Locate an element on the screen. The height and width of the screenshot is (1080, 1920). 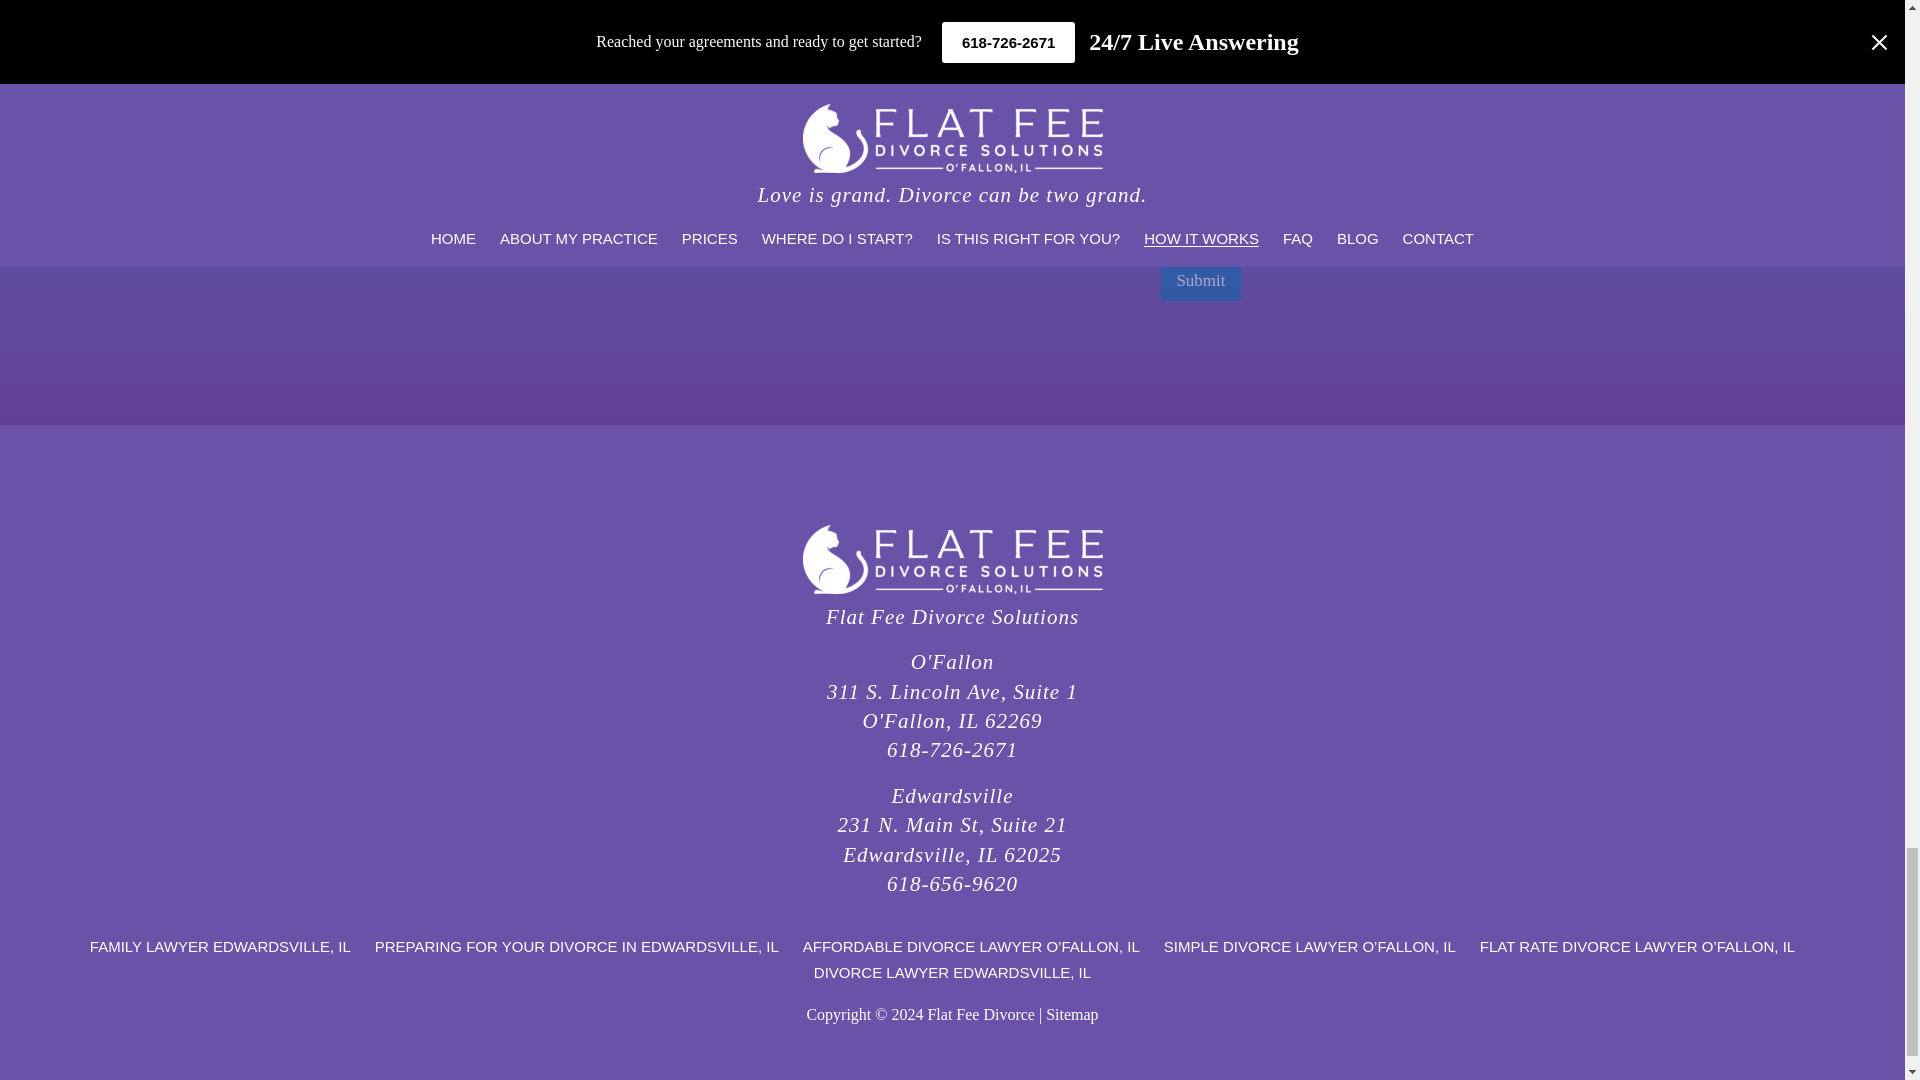
Submit is located at coordinates (1200, 280).